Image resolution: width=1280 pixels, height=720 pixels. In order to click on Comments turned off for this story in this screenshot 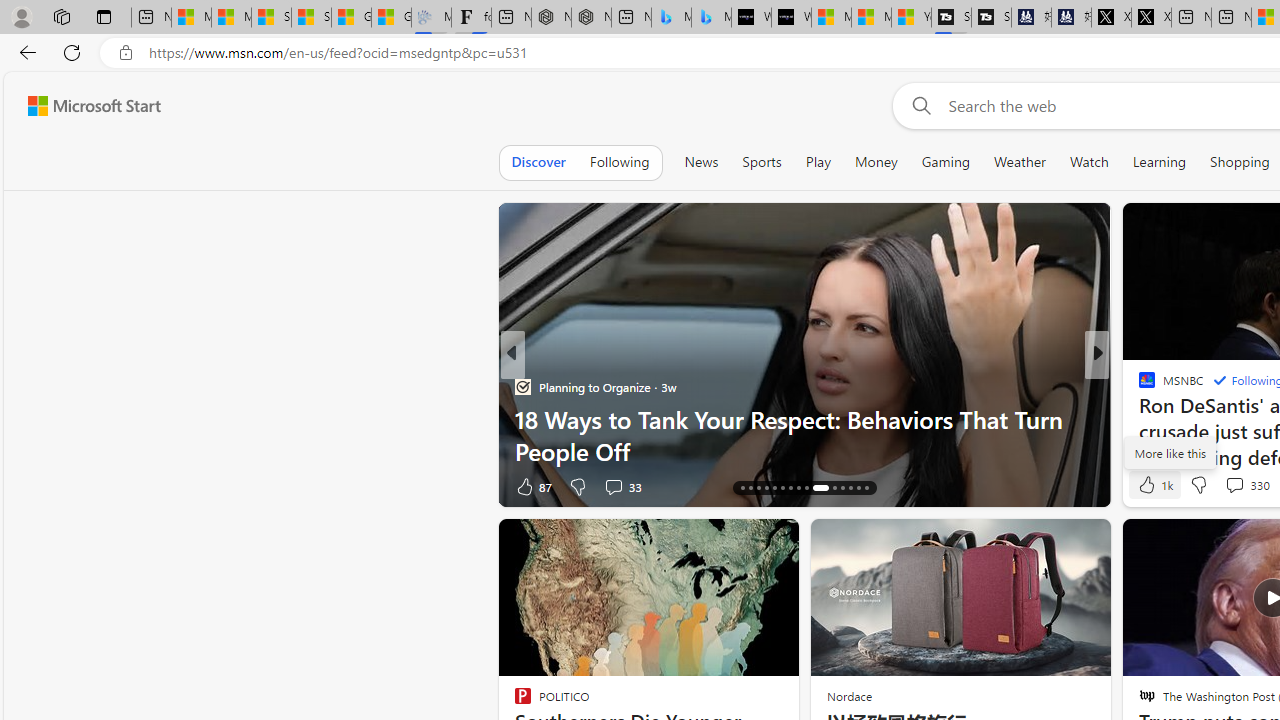, I will do `click(1222, 486)`.